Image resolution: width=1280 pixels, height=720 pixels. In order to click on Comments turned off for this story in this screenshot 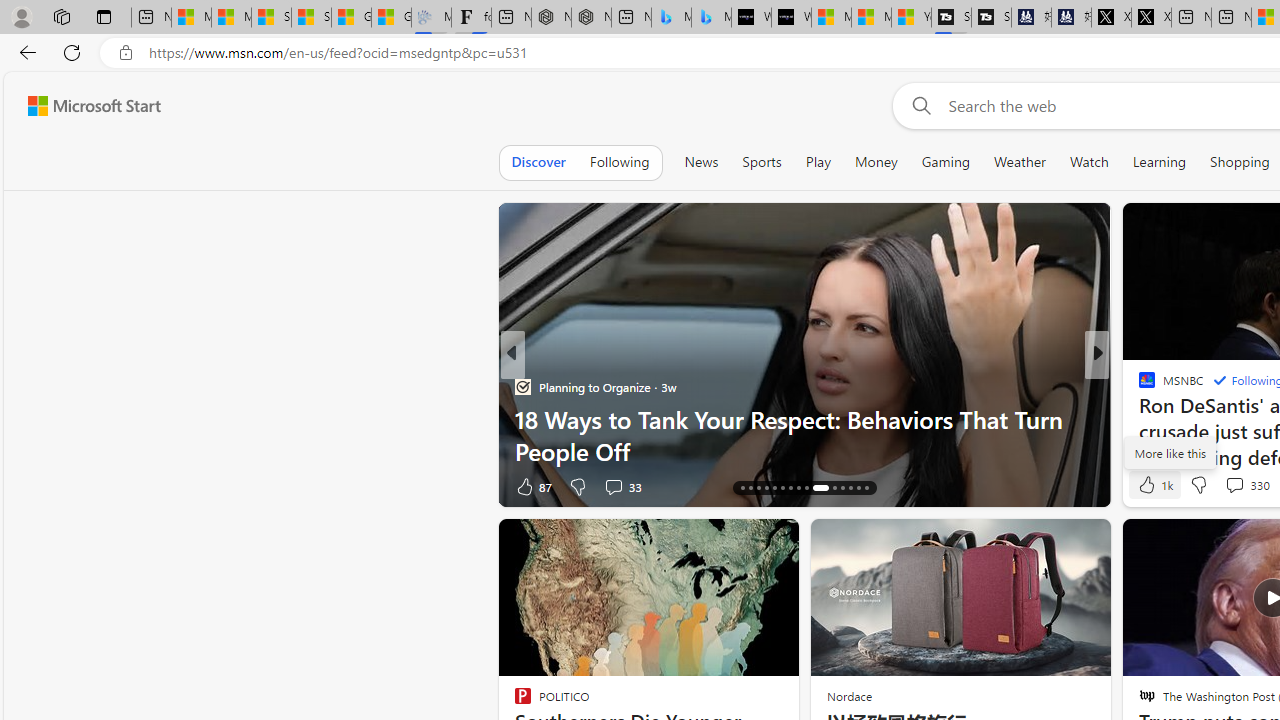, I will do `click(1222, 486)`.